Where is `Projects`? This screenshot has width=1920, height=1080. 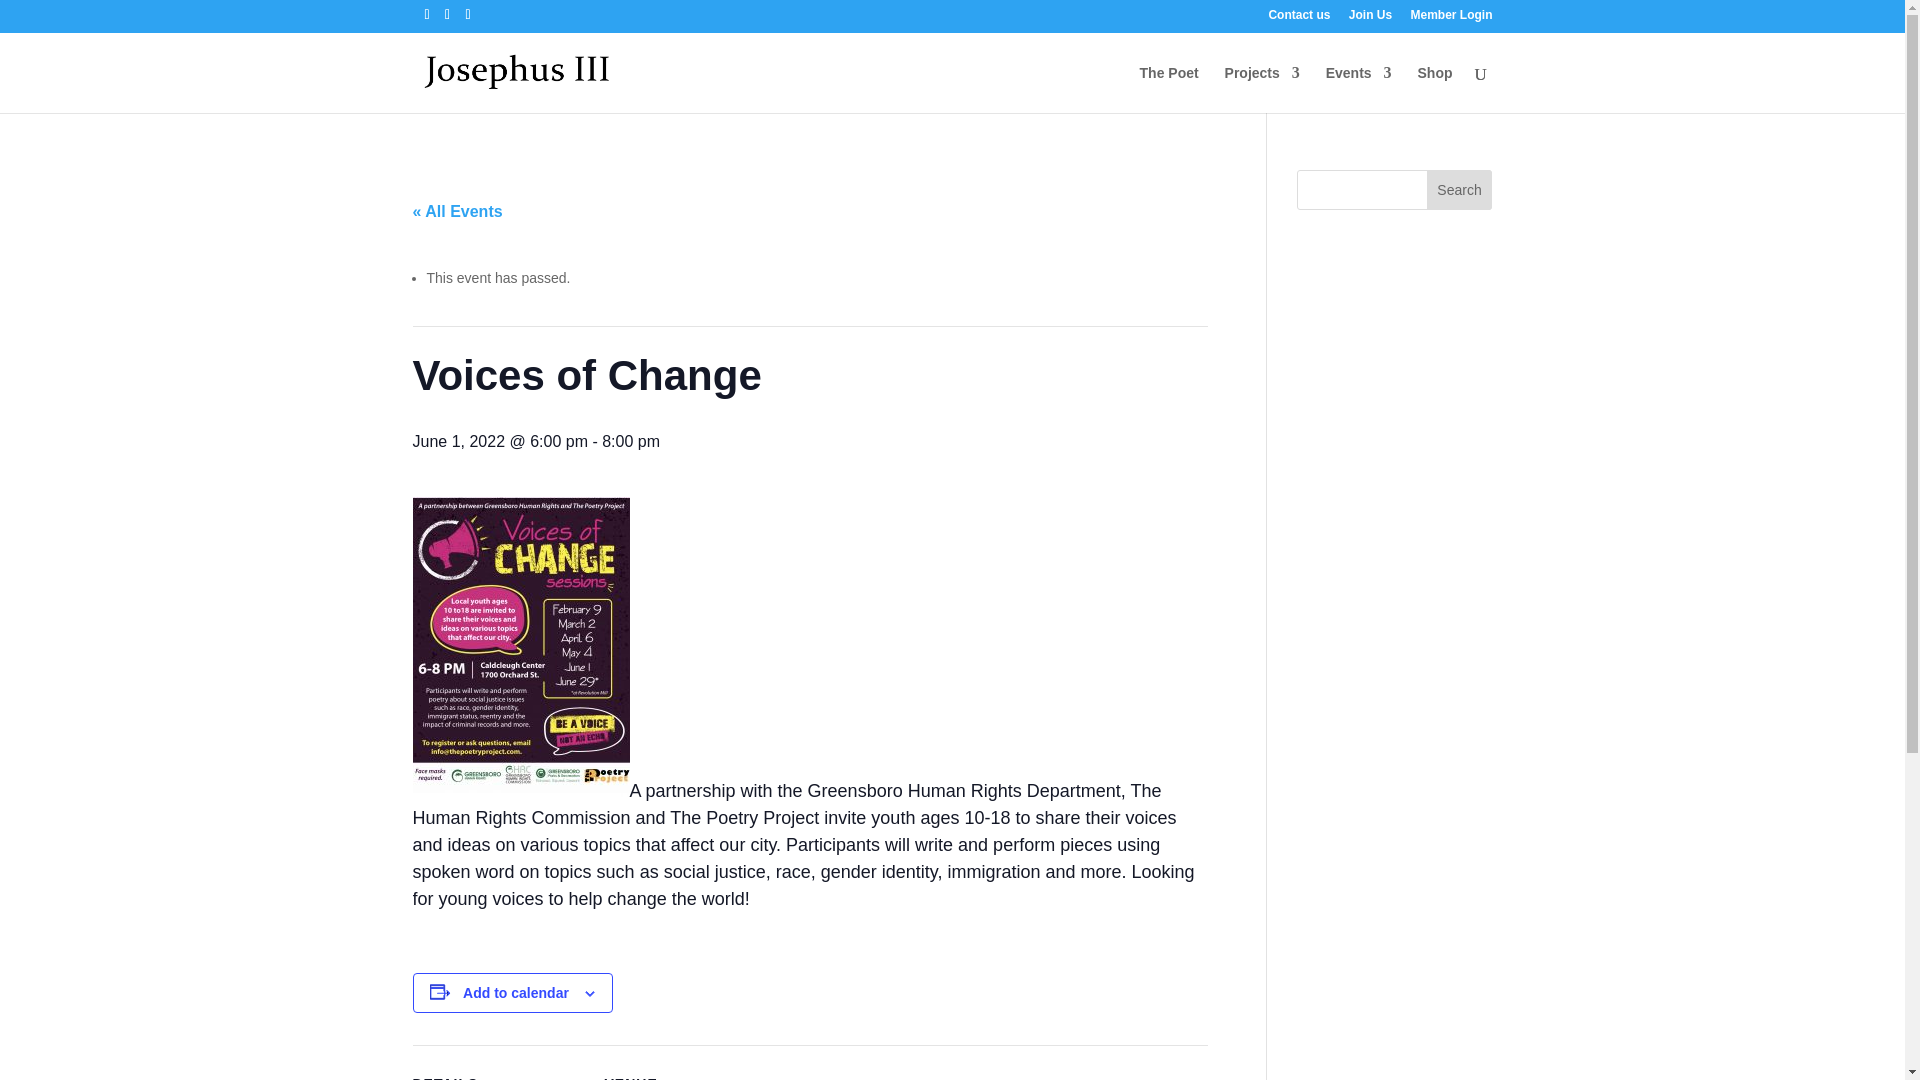
Projects is located at coordinates (1262, 89).